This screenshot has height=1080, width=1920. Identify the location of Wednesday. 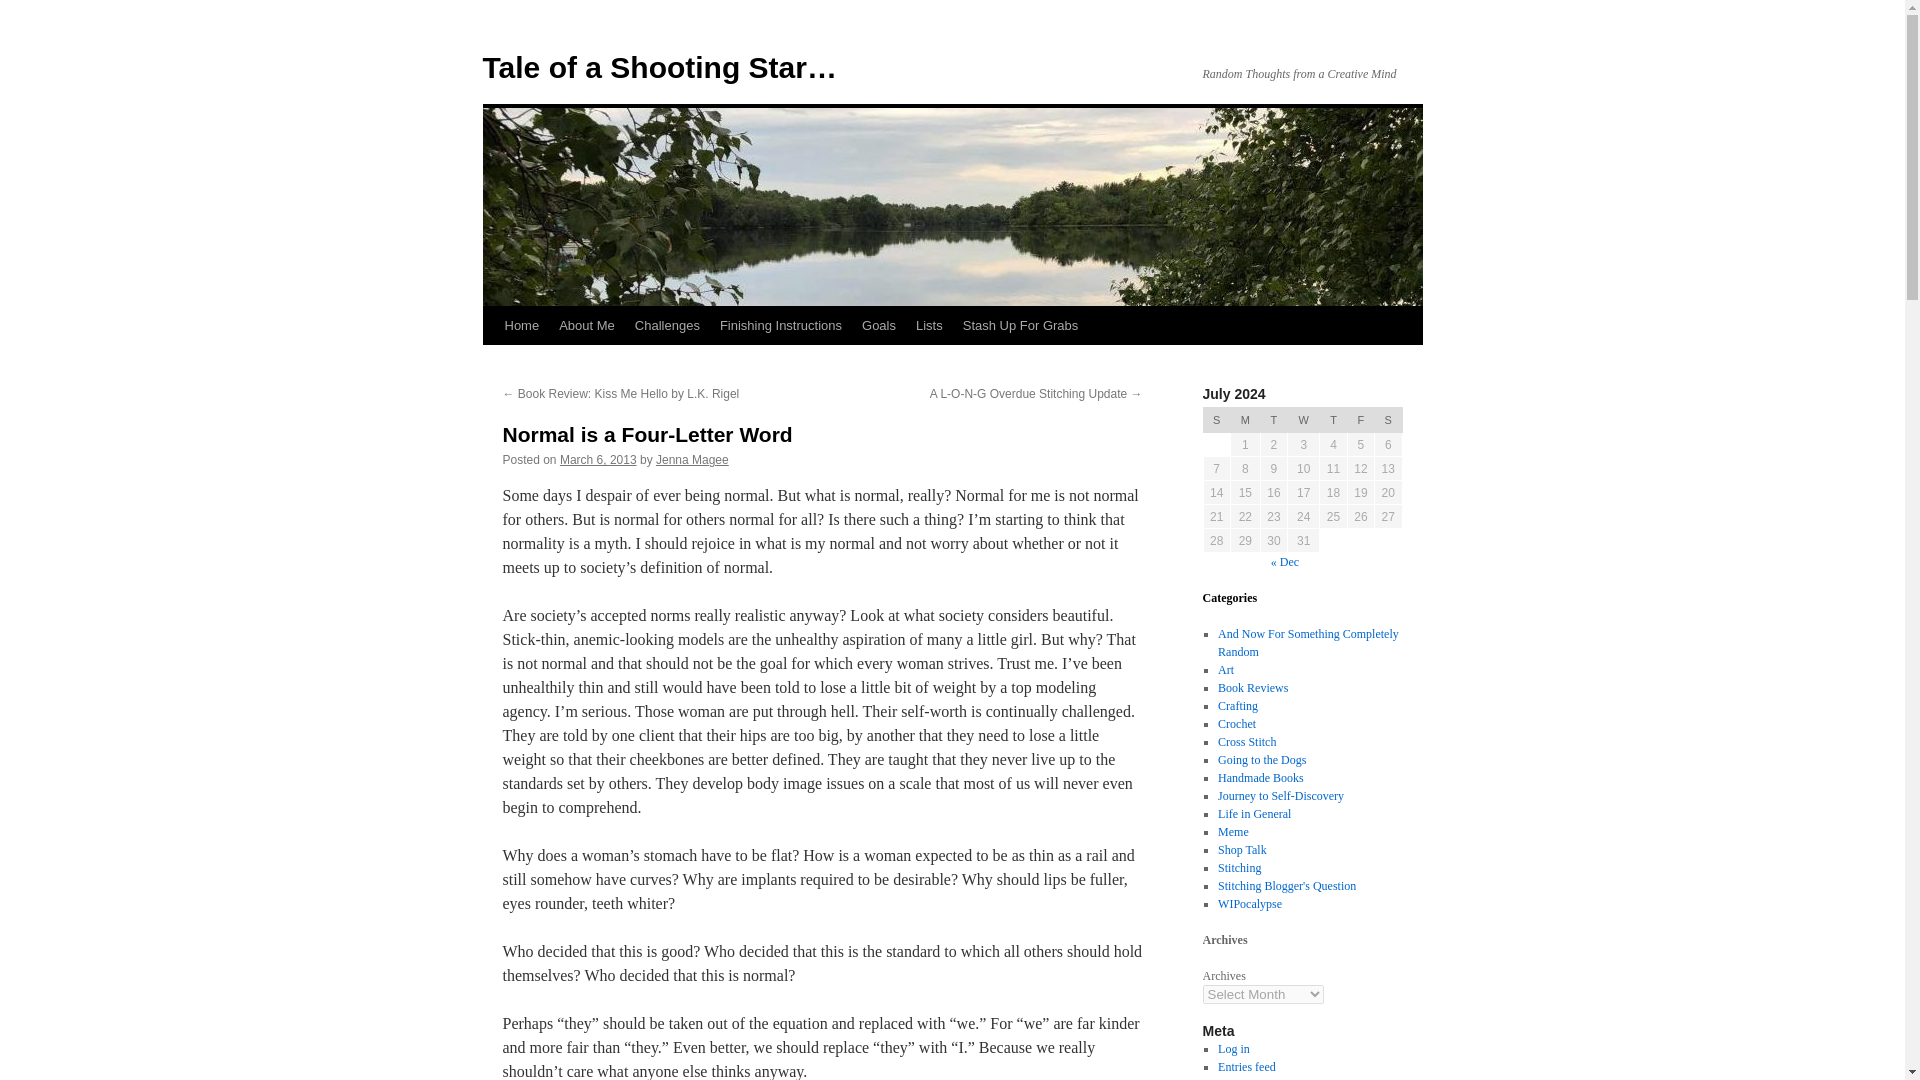
(1304, 420).